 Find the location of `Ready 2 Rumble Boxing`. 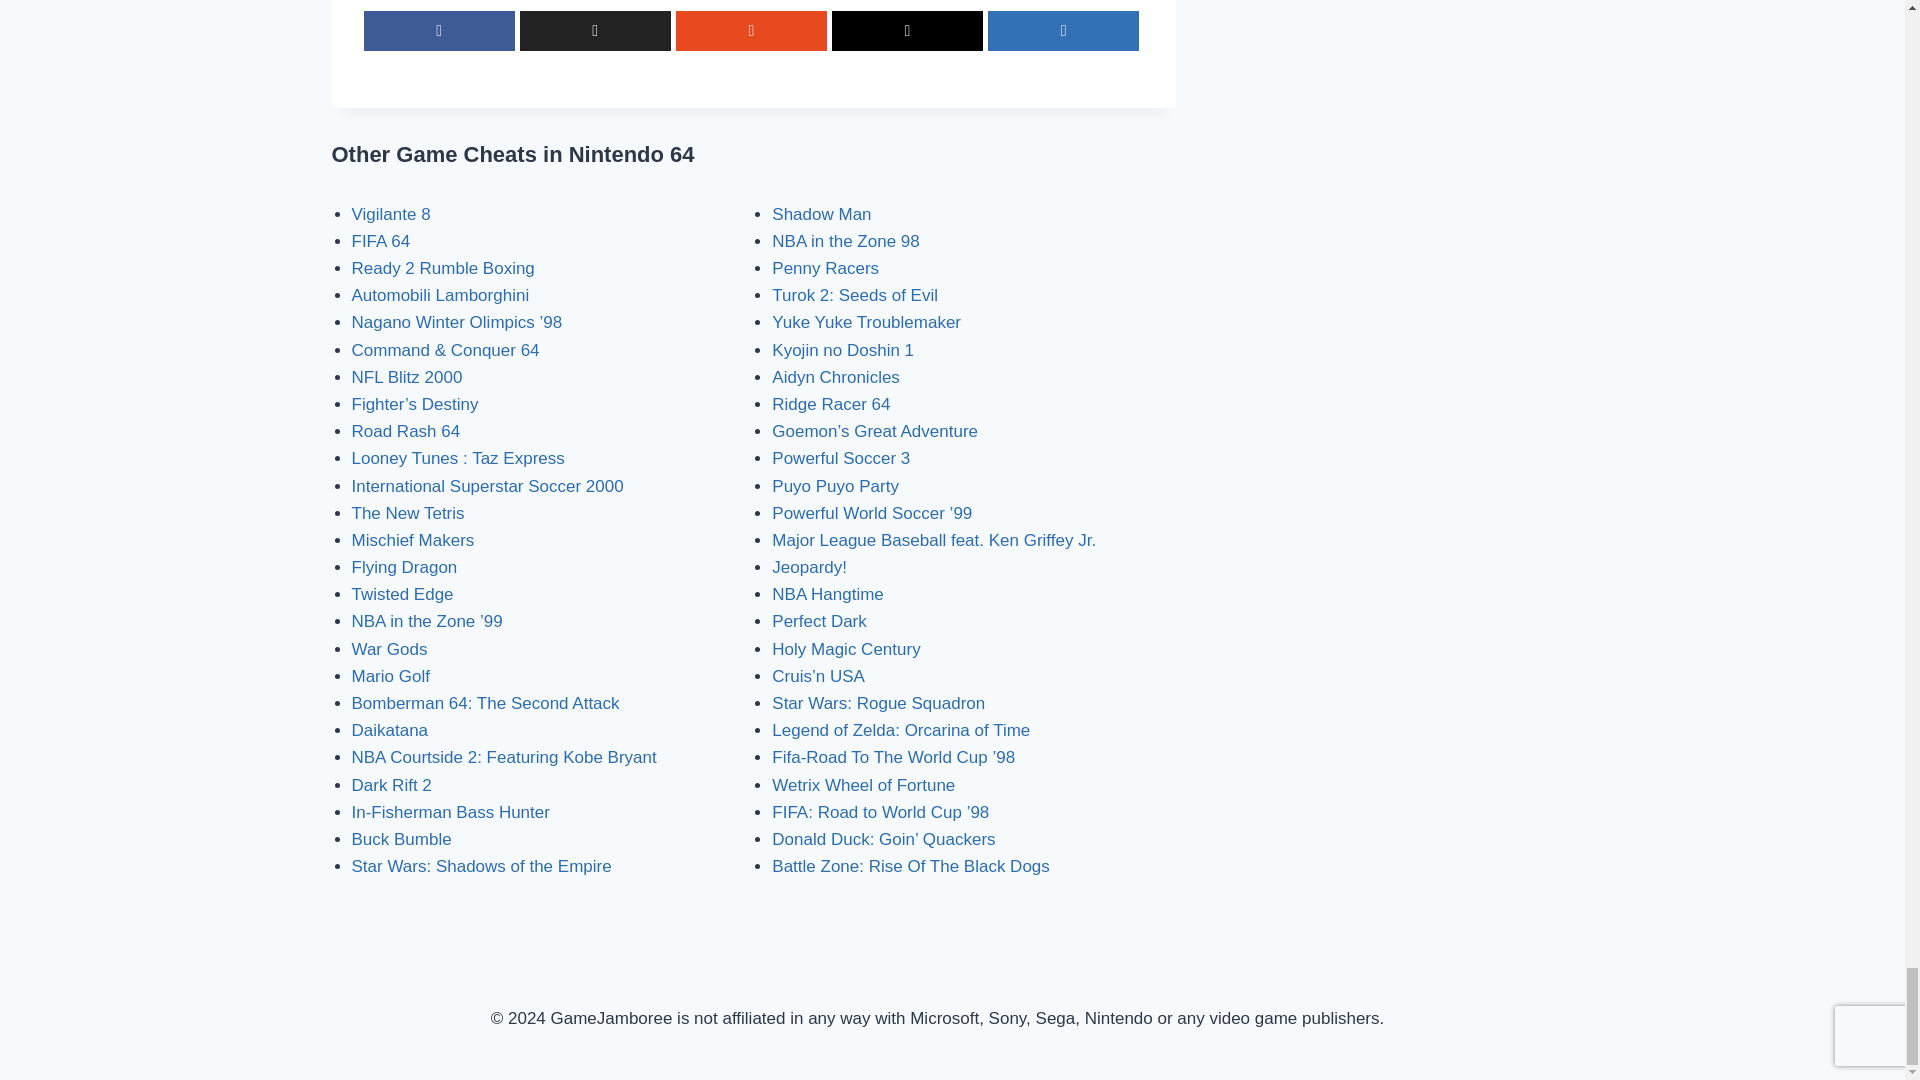

Ready 2 Rumble Boxing is located at coordinates (443, 268).